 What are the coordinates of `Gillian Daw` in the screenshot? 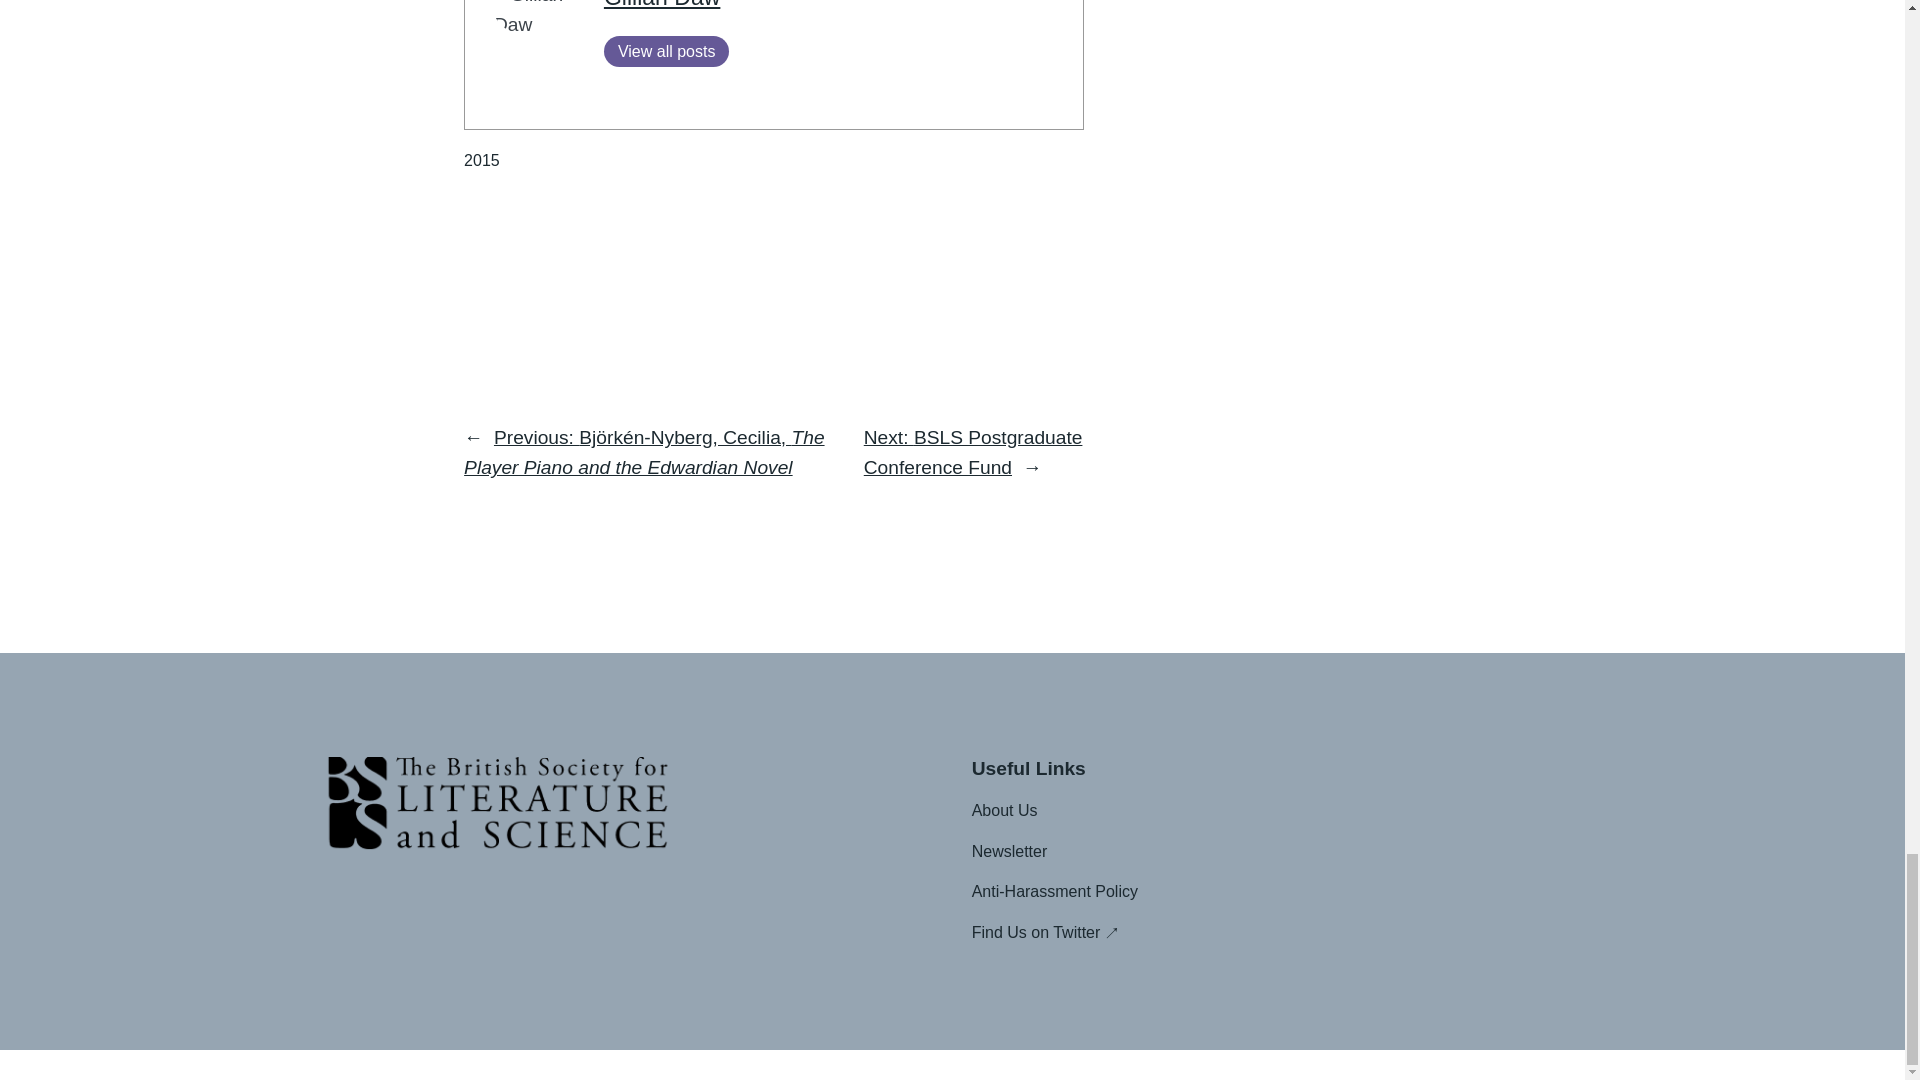 It's located at (662, 4).